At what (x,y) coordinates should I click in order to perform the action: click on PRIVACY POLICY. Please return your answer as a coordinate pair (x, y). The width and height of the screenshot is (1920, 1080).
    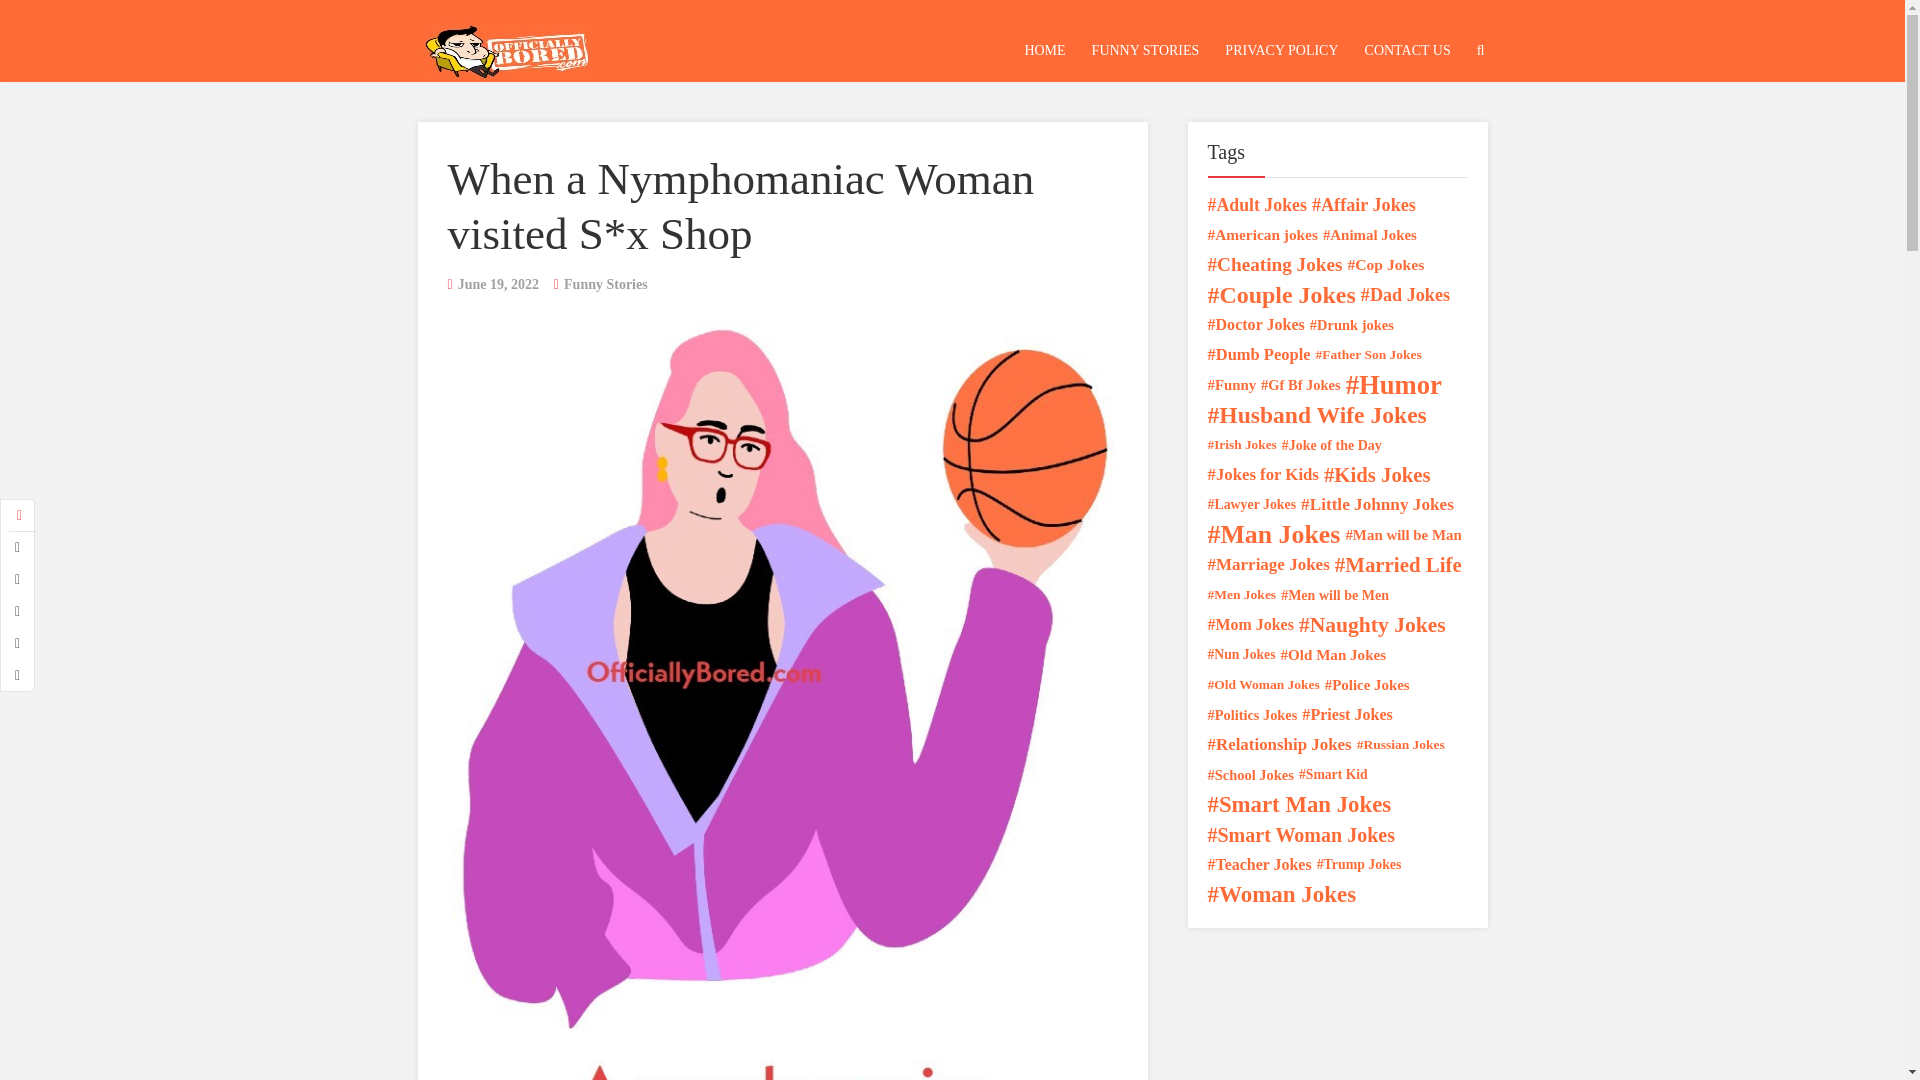
    Looking at the image, I should click on (1280, 50).